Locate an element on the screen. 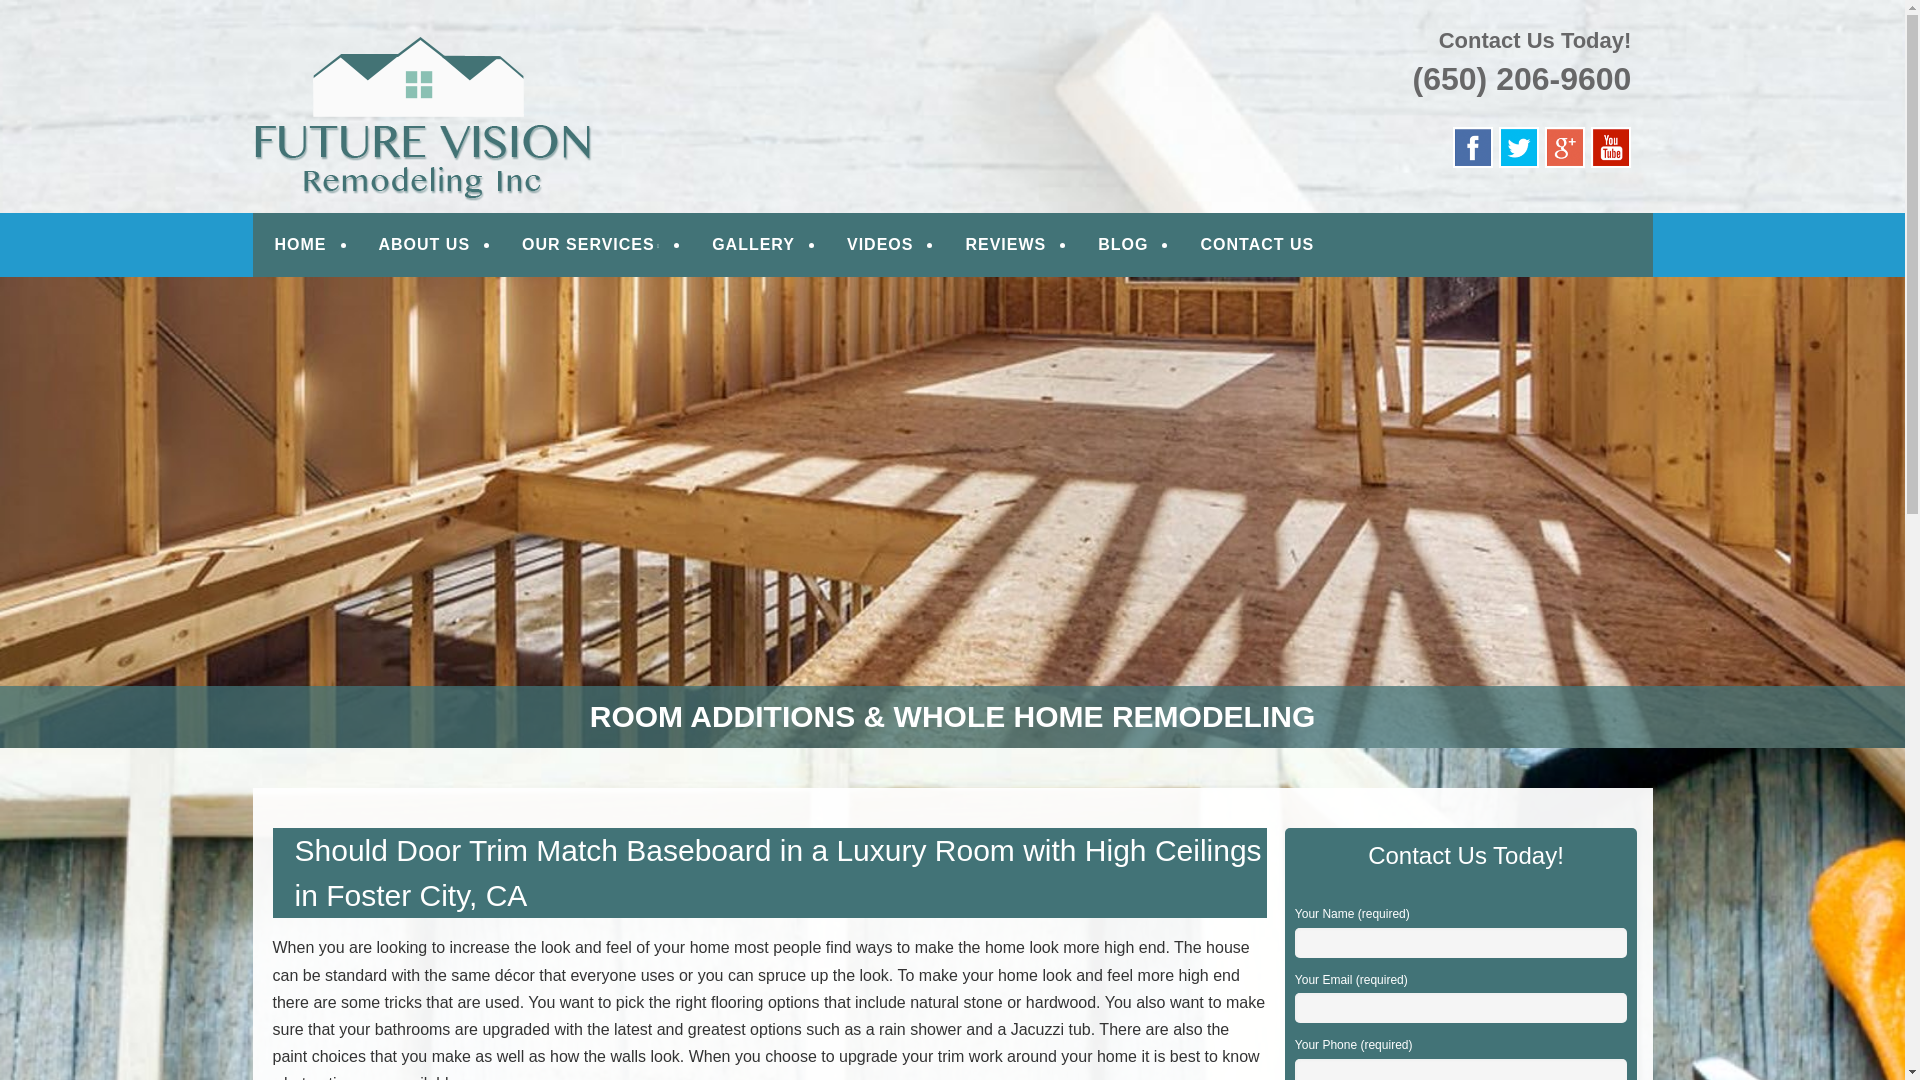 This screenshot has width=1920, height=1080. Future Vision Remodeling is located at coordinates (544, 42).